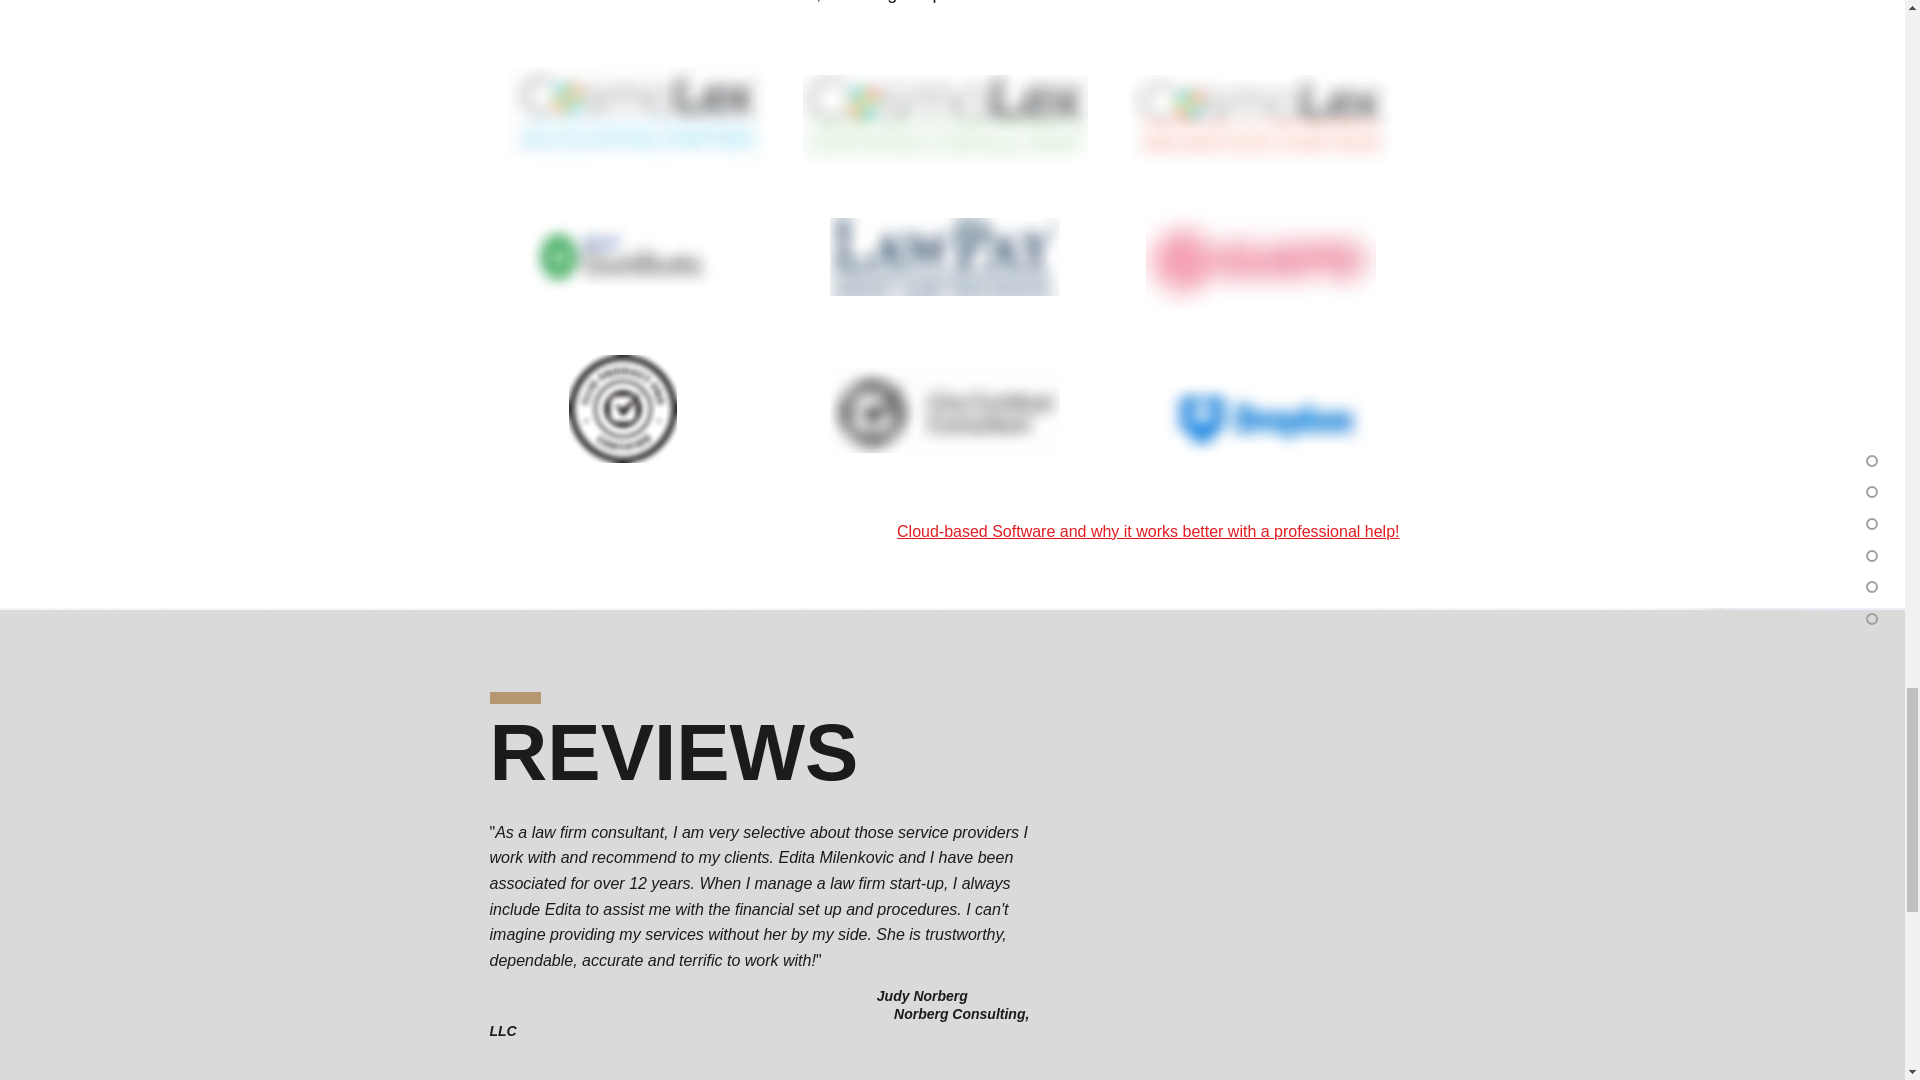 This screenshot has width=1920, height=1080. What do you see at coordinates (1261, 256) in the screenshot?
I see `Try 1 month free` at bounding box center [1261, 256].